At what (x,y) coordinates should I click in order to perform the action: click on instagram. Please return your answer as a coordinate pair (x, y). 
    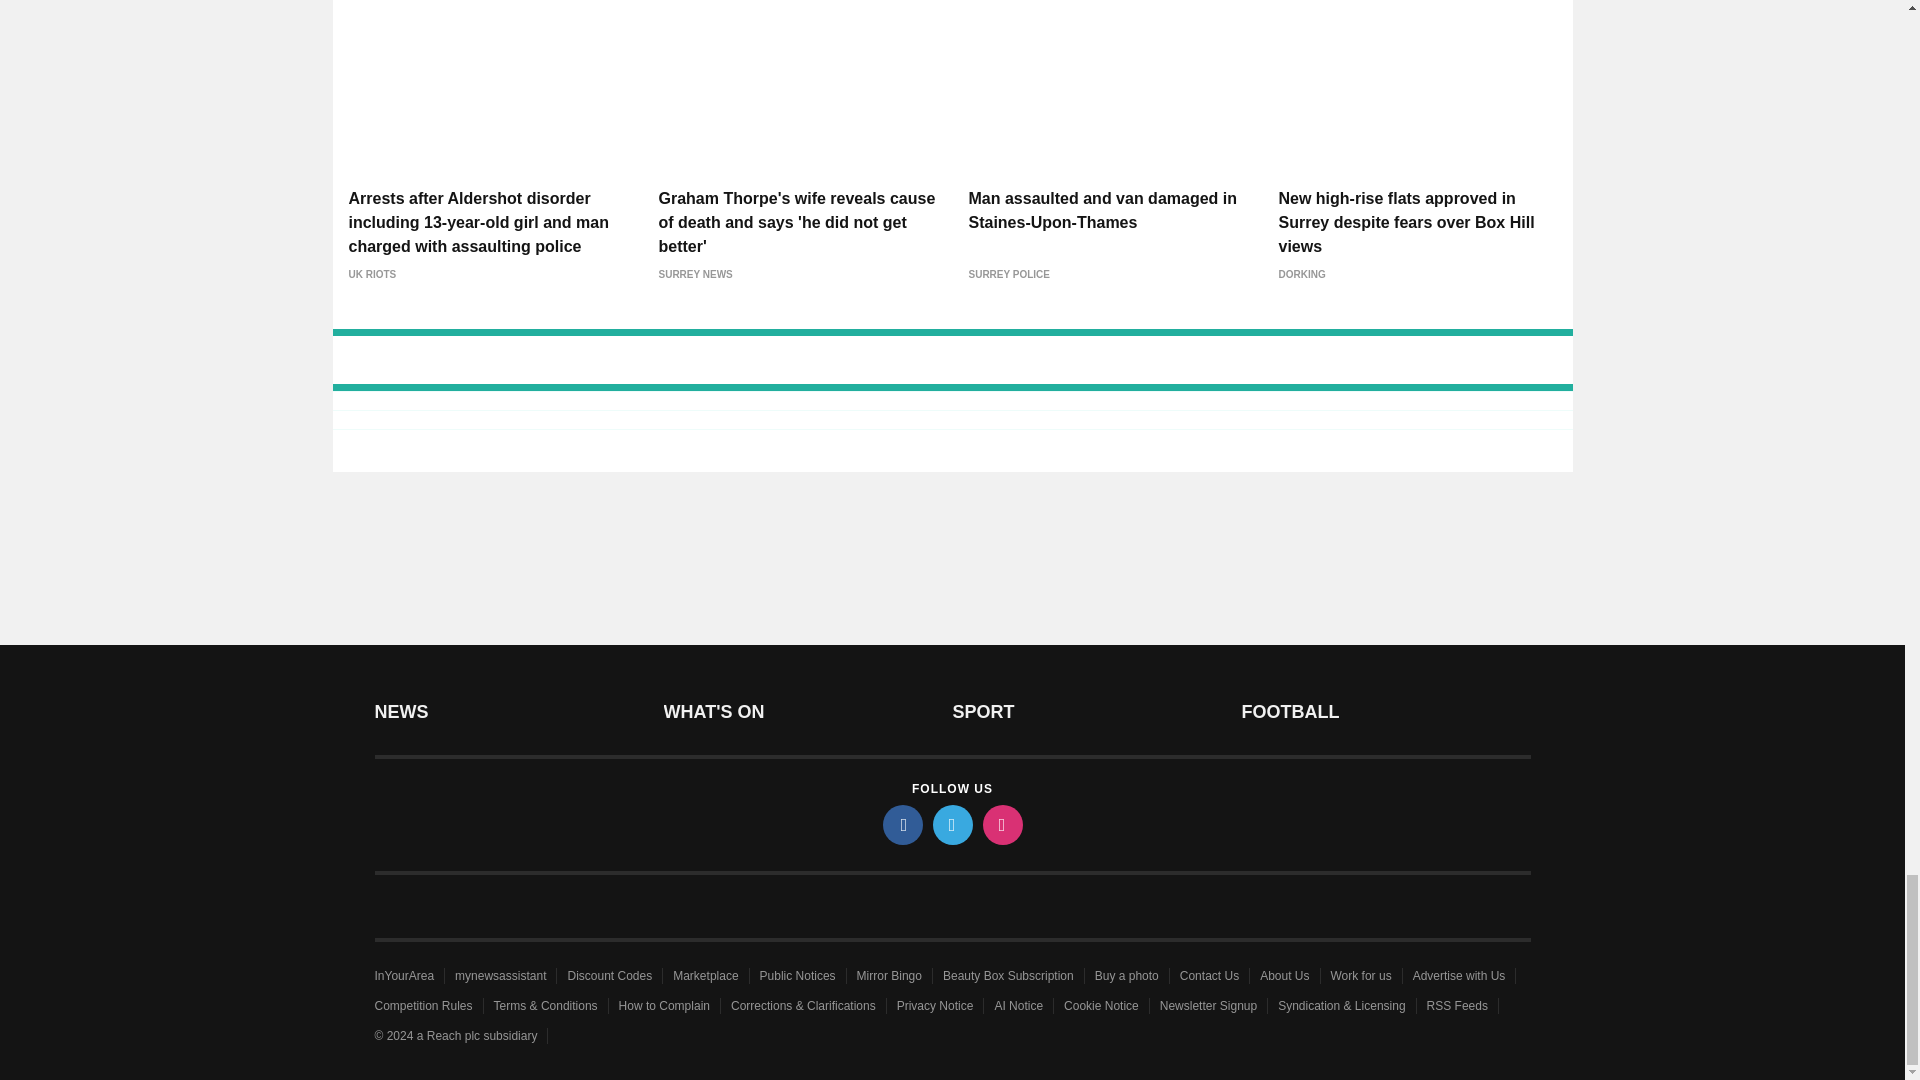
    Looking at the image, I should click on (1001, 824).